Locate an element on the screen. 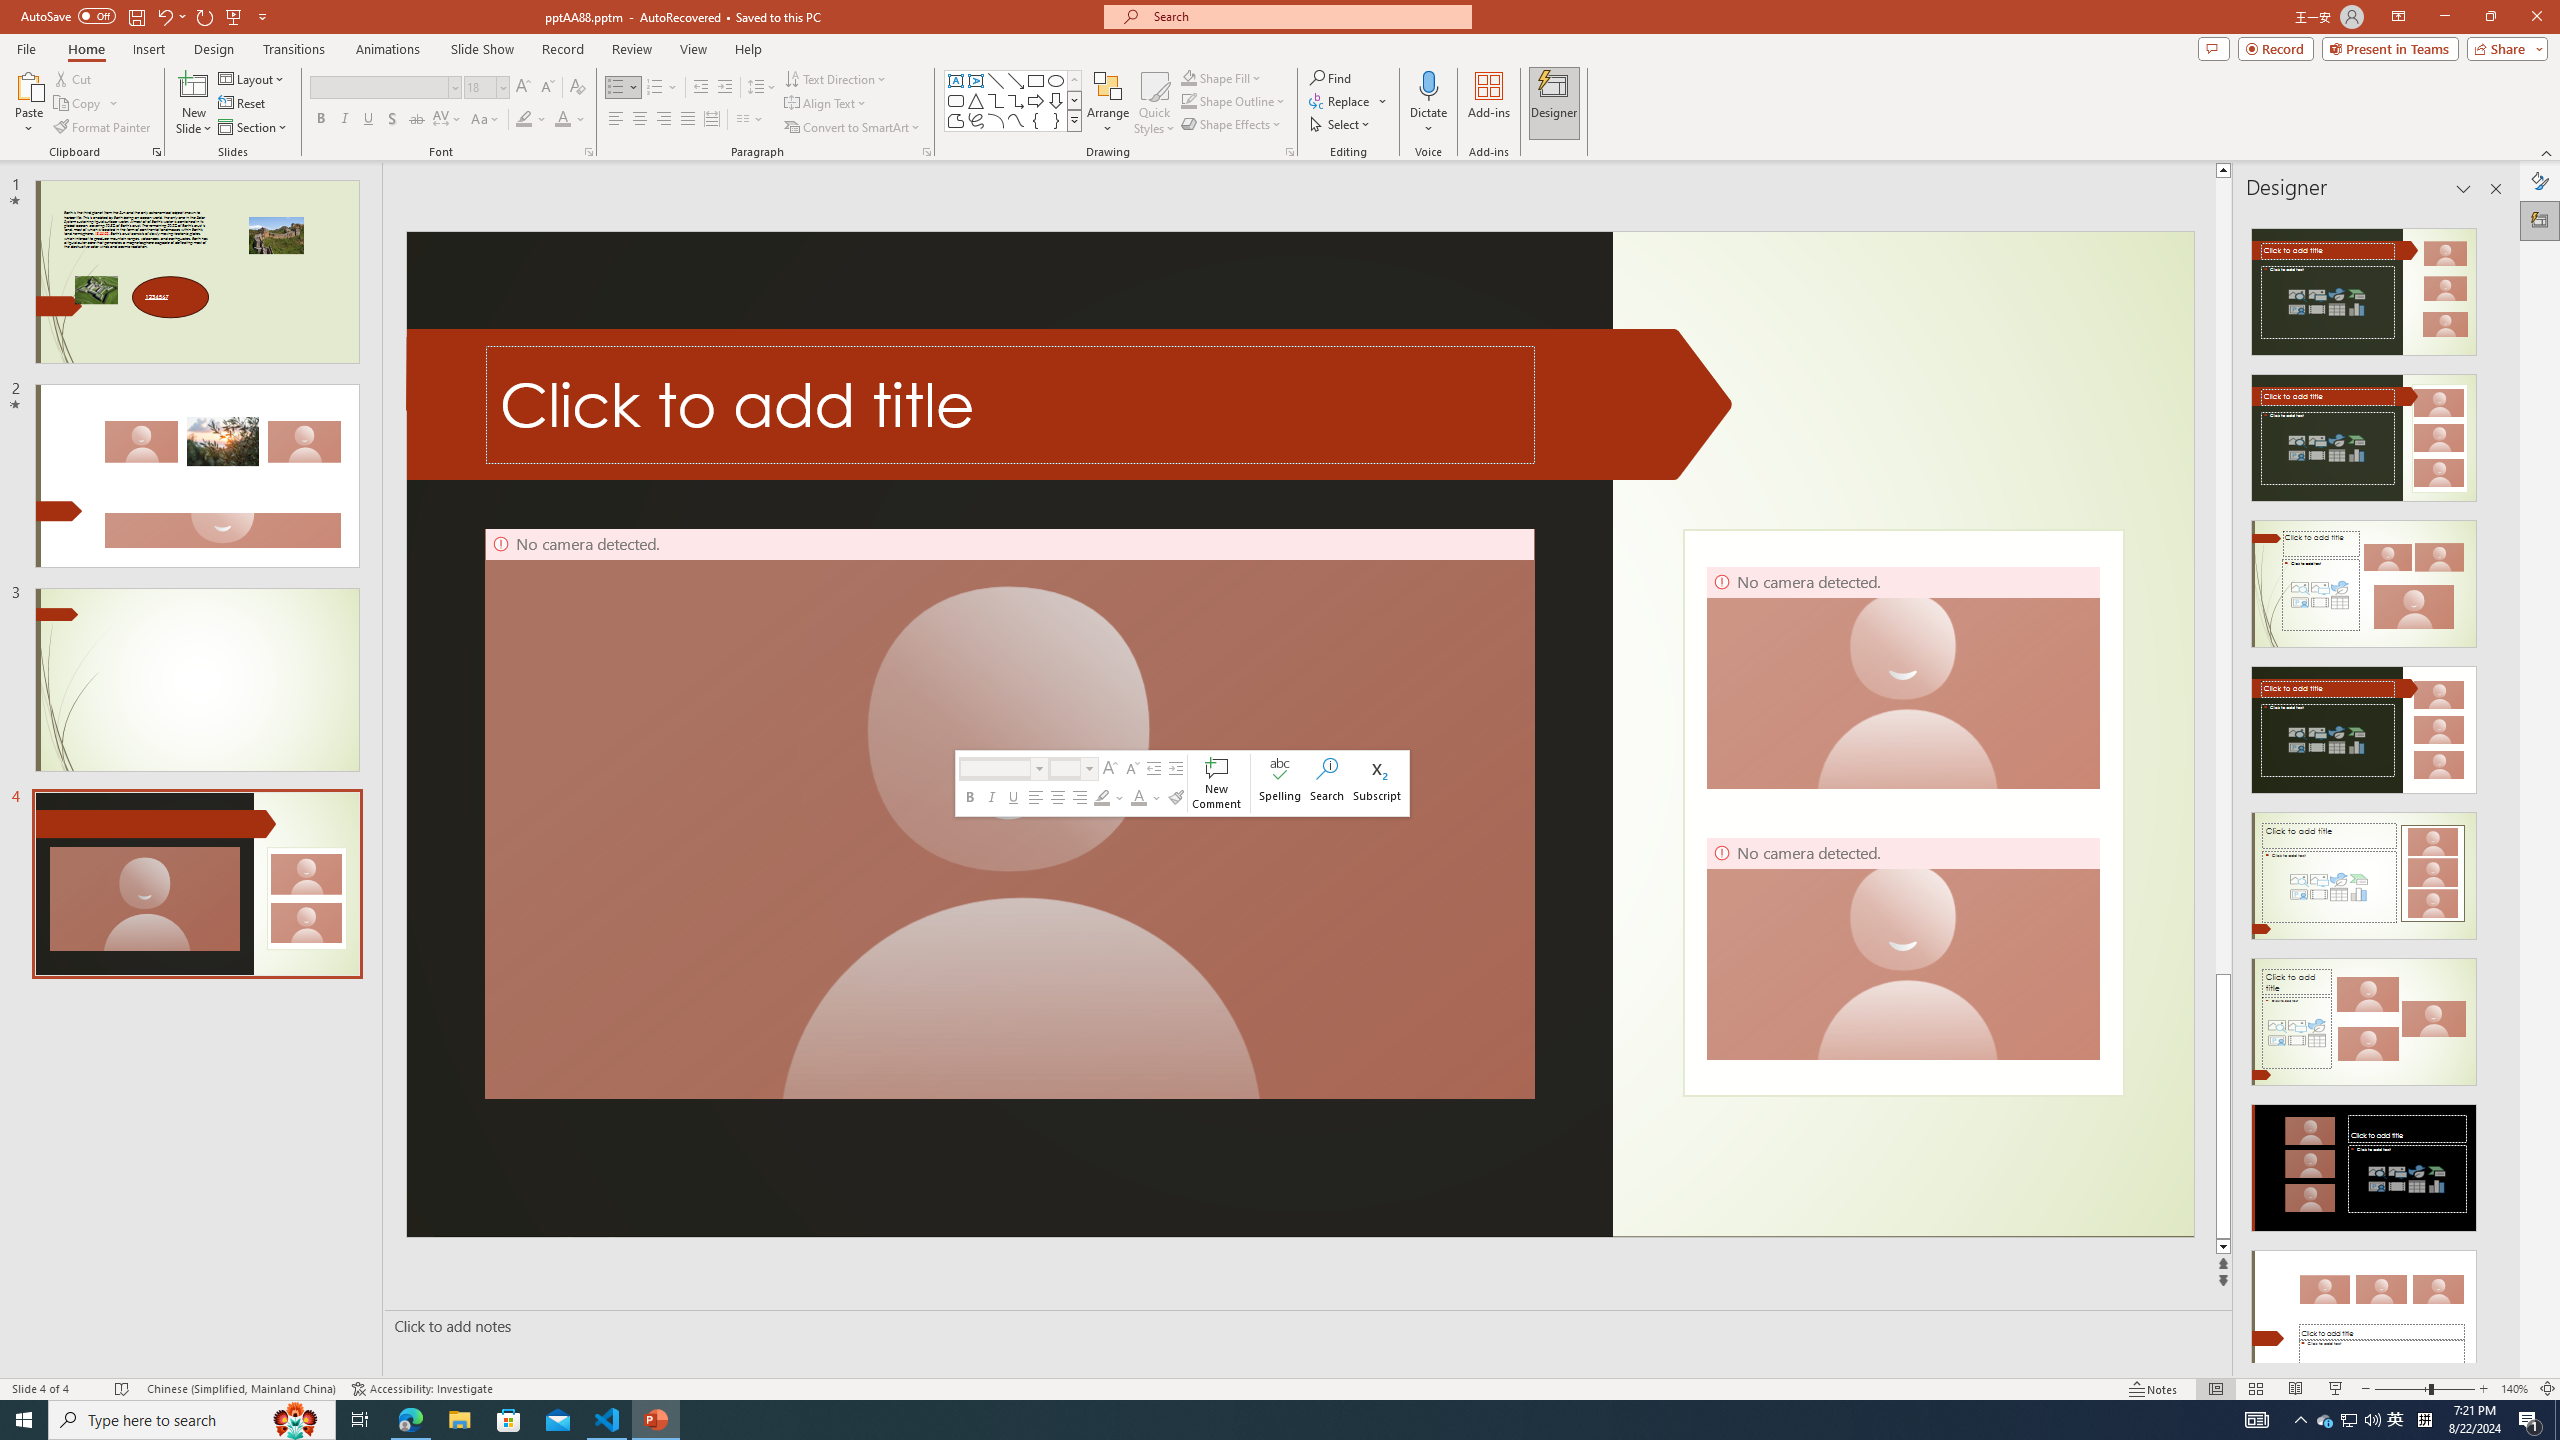 The width and height of the screenshot is (2560, 1440). Office Clipboard... is located at coordinates (156, 152).